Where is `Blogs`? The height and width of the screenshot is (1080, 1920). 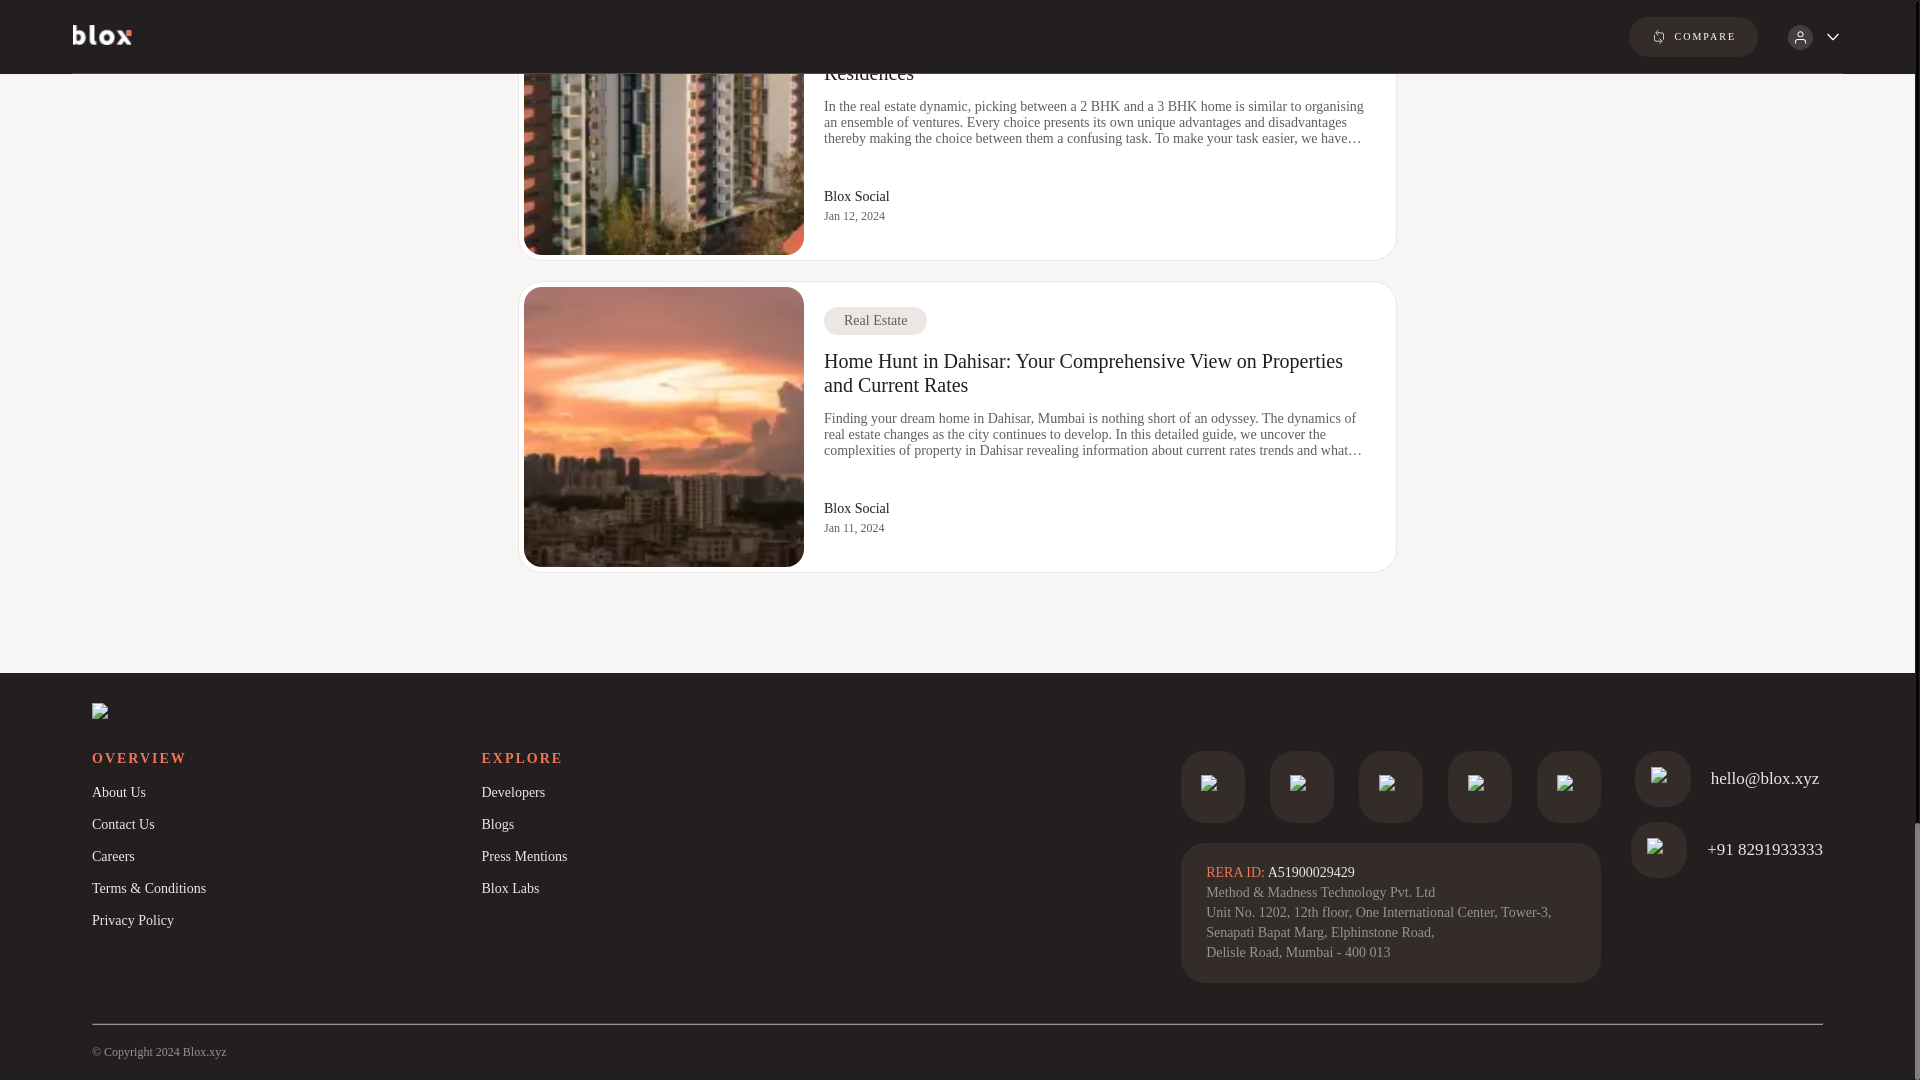
Blogs is located at coordinates (675, 824).